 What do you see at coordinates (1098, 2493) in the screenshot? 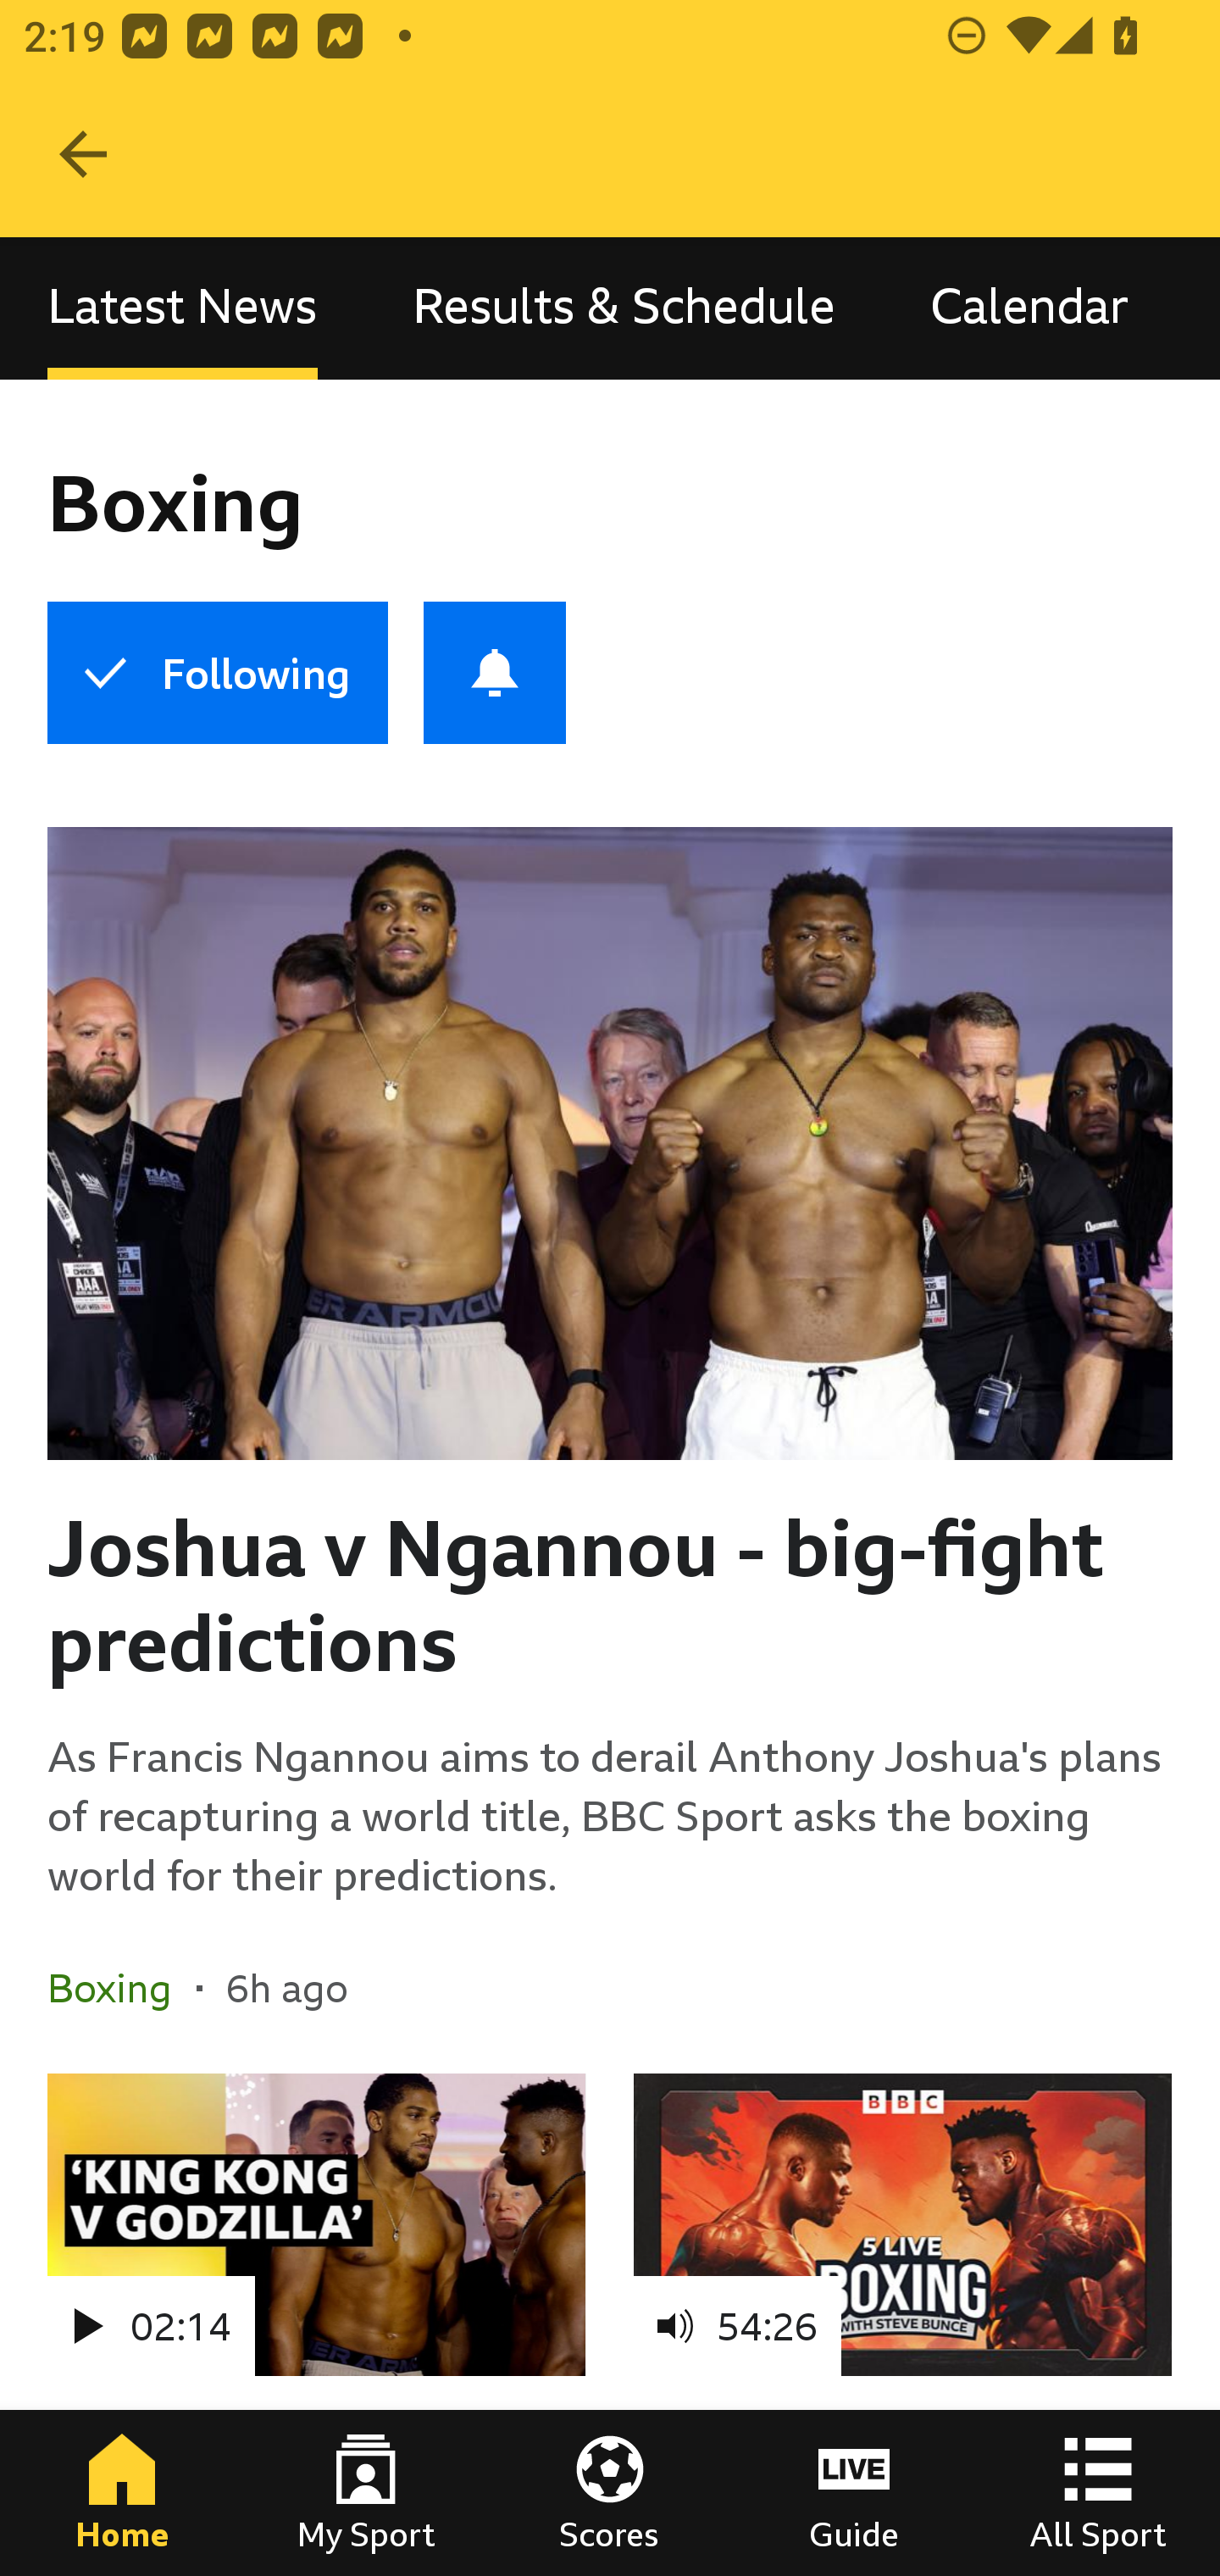
I see `All Sport` at bounding box center [1098, 2493].